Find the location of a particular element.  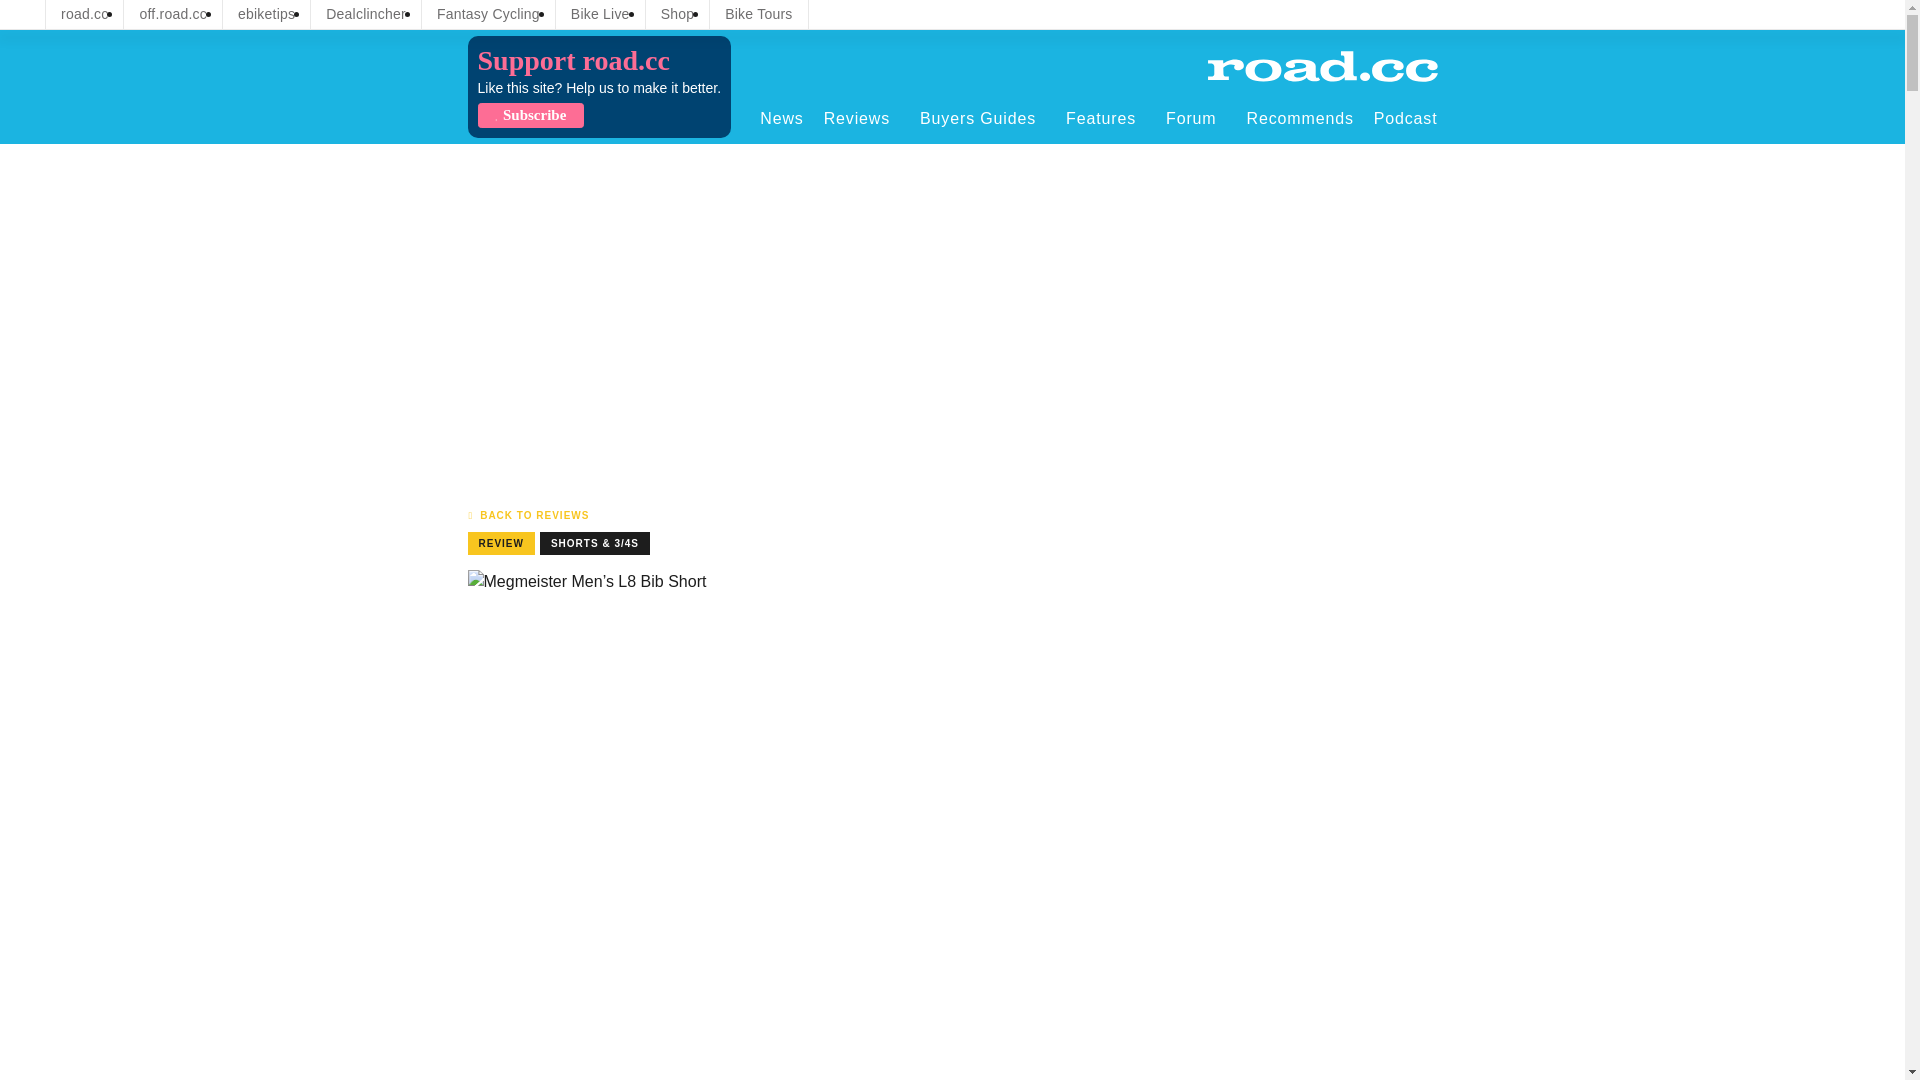

Dealclincher is located at coordinates (366, 14).